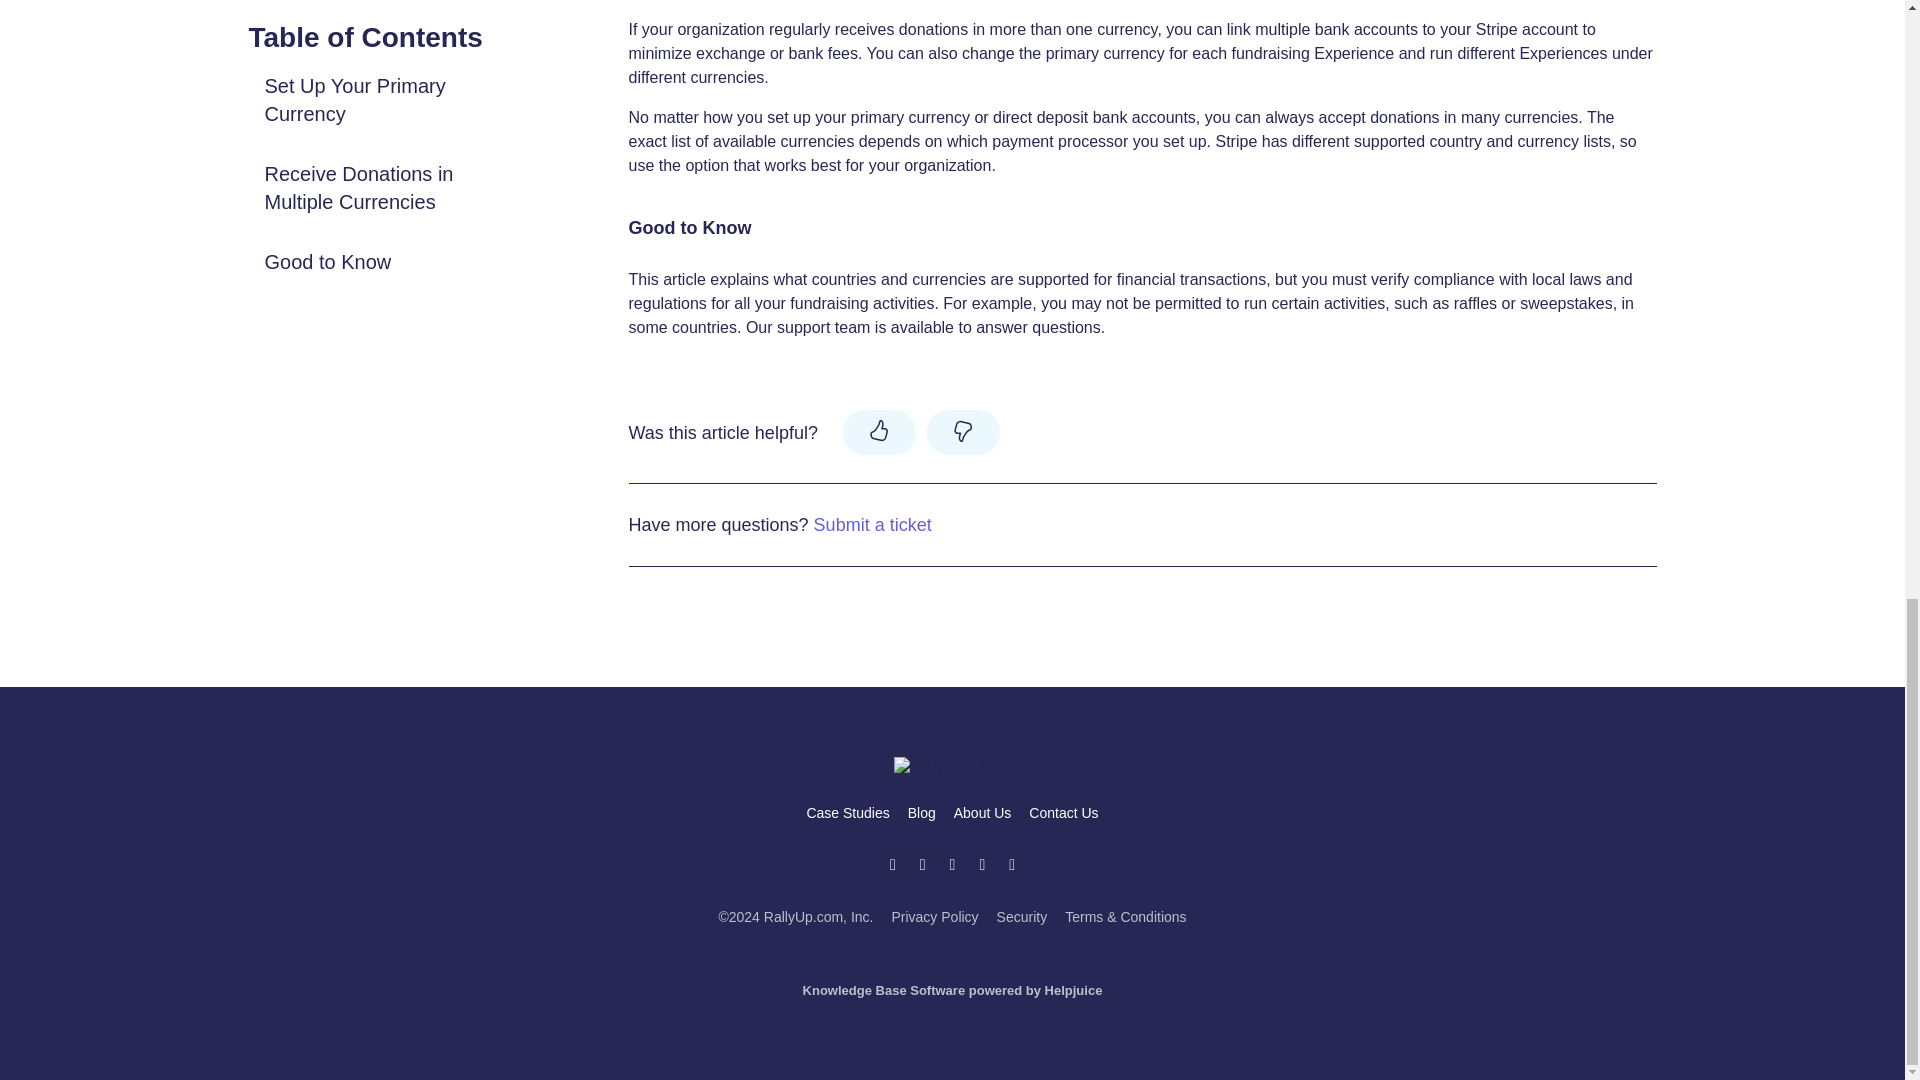 This screenshot has width=1920, height=1080. Describe the element at coordinates (923, 865) in the screenshot. I see `youtube` at that location.